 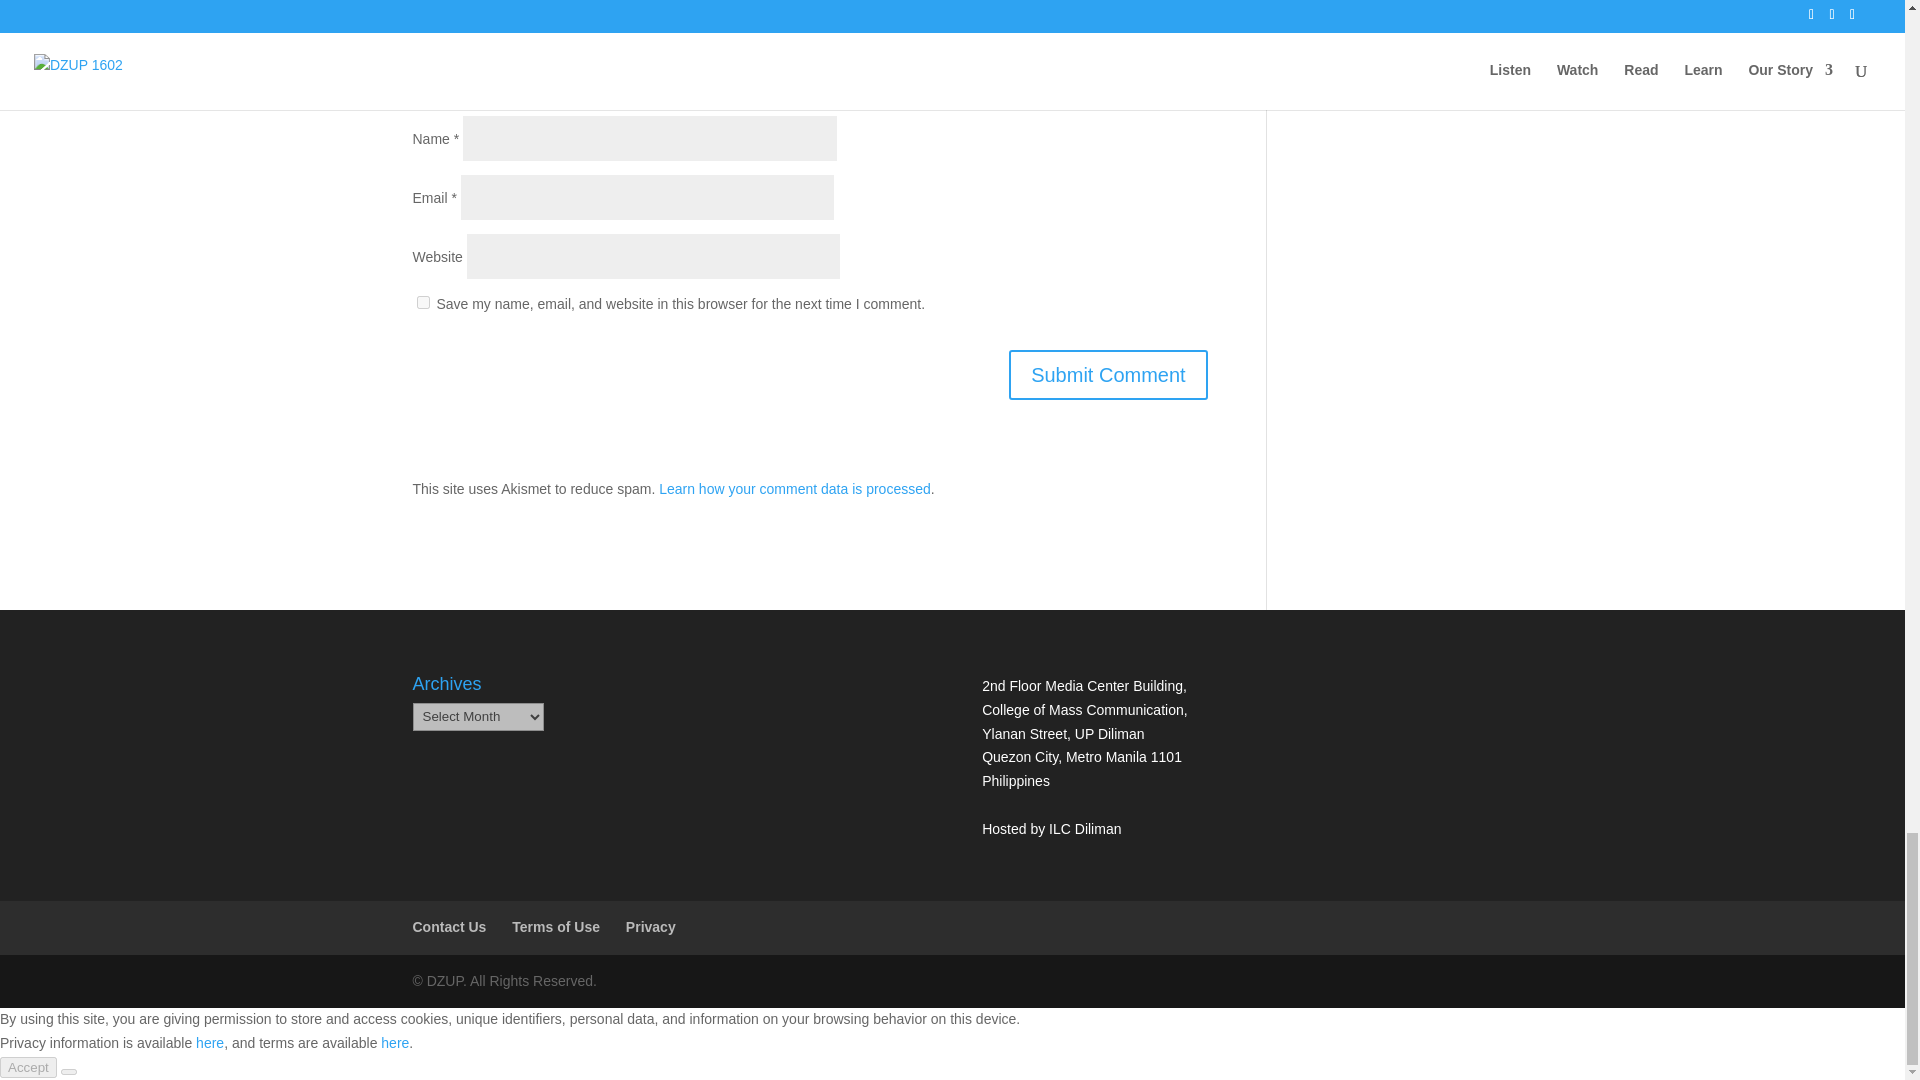 I want to click on Learn how your comment data is processed, so click(x=794, y=488).